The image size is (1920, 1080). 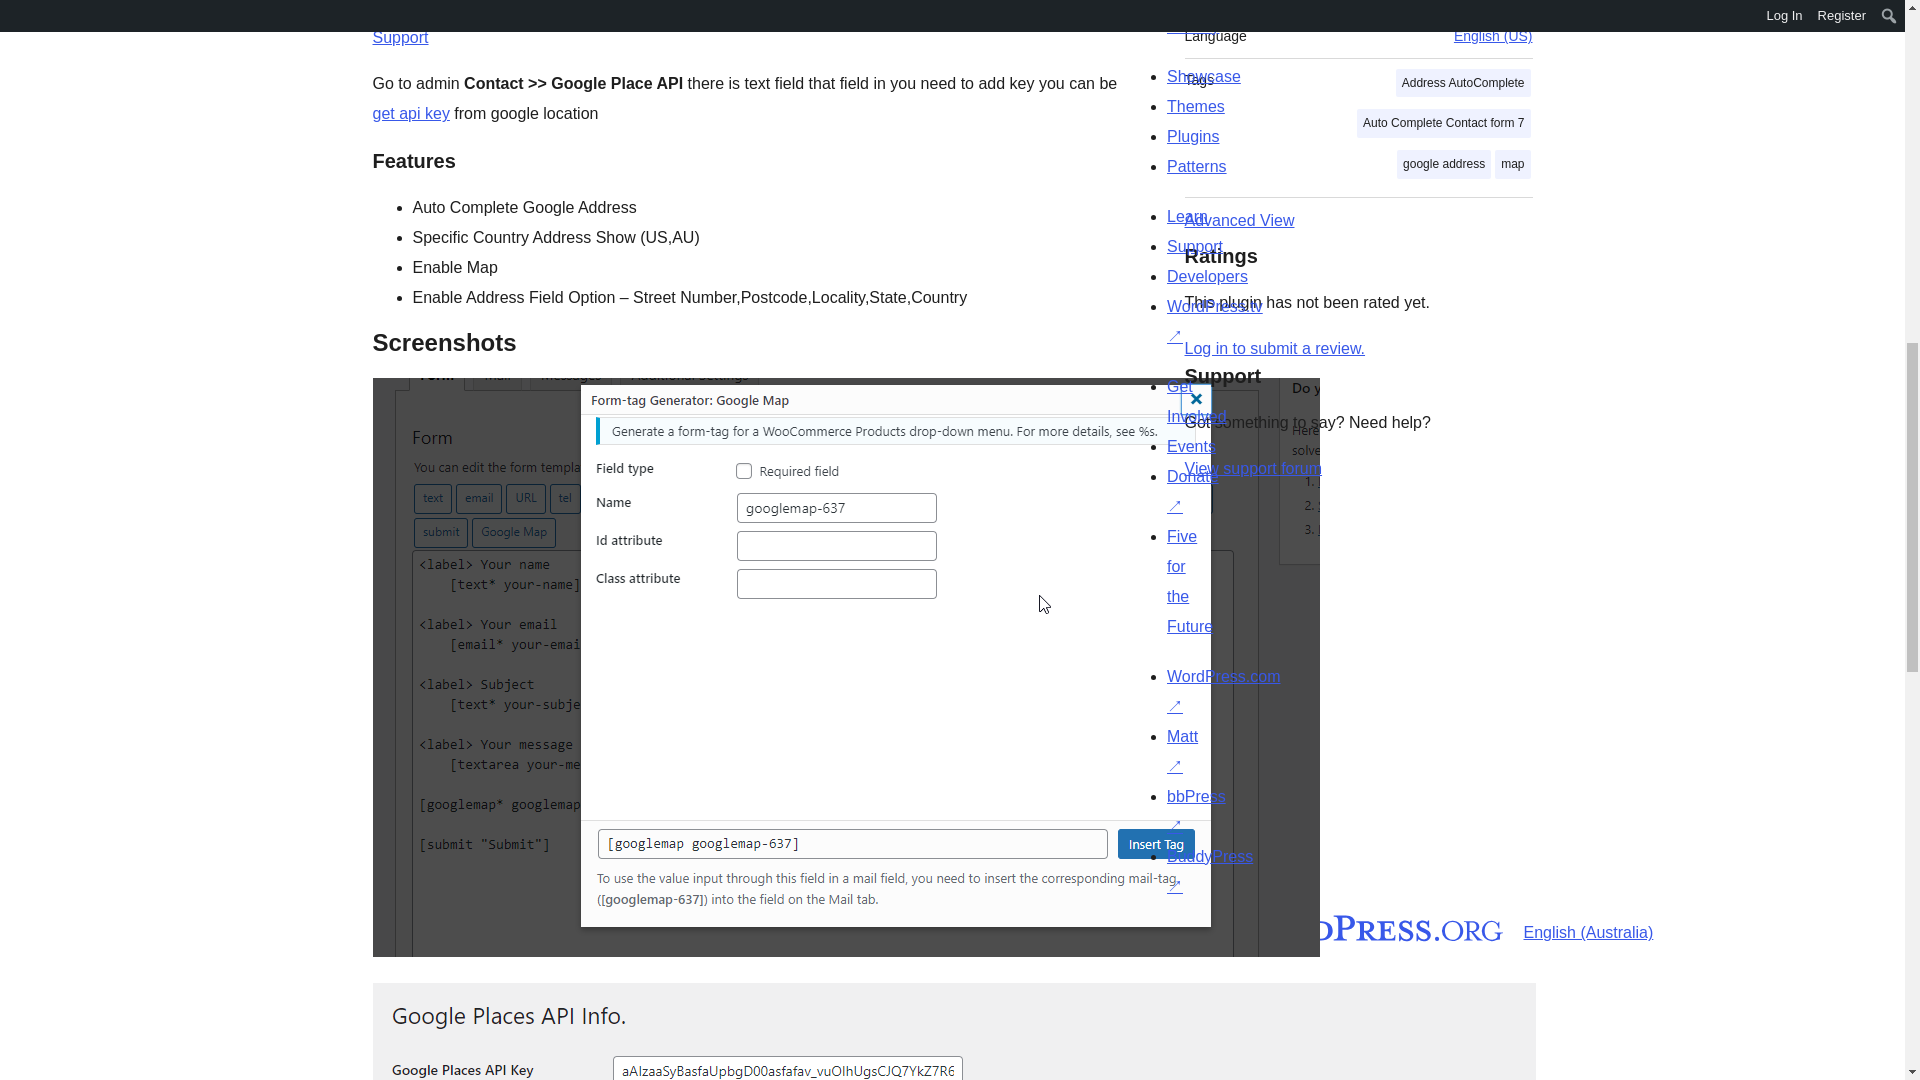 I want to click on get api key, so click(x=410, y=113).